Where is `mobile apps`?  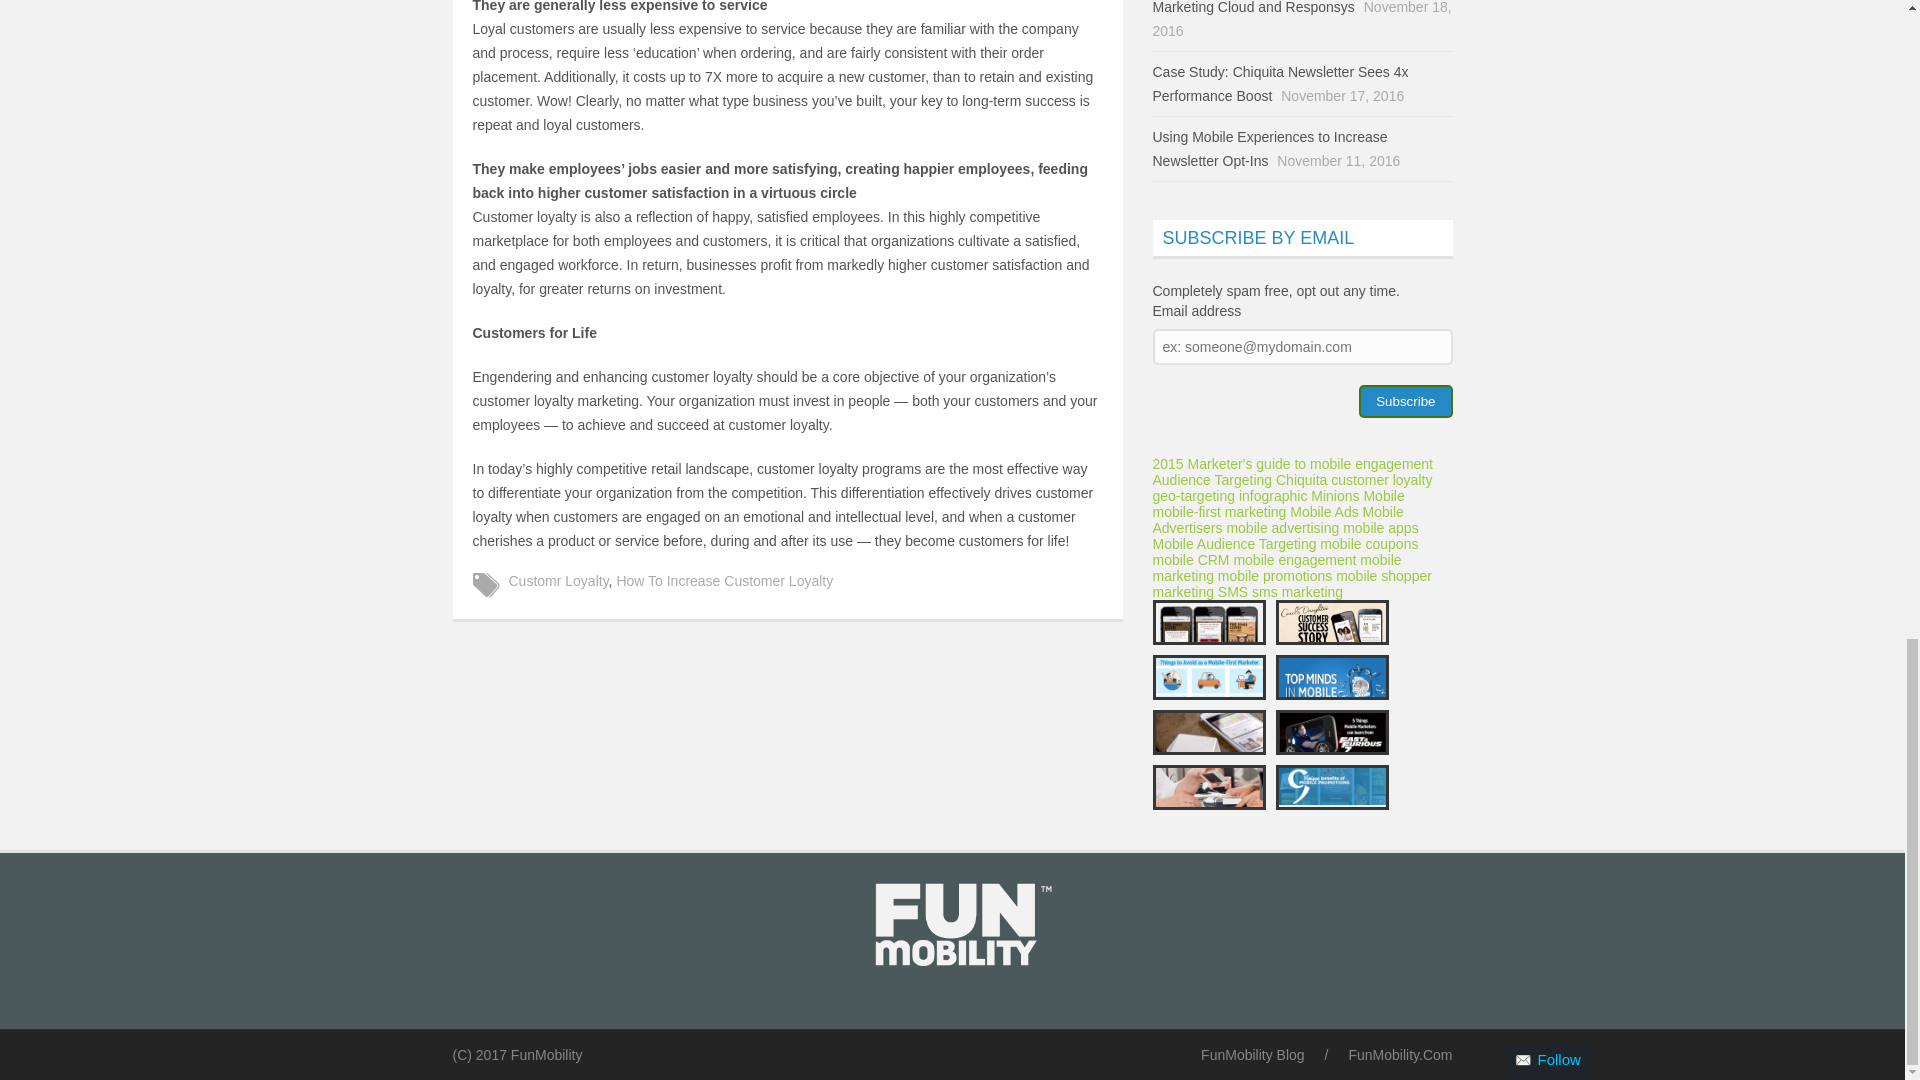
mobile apps is located at coordinates (1380, 527).